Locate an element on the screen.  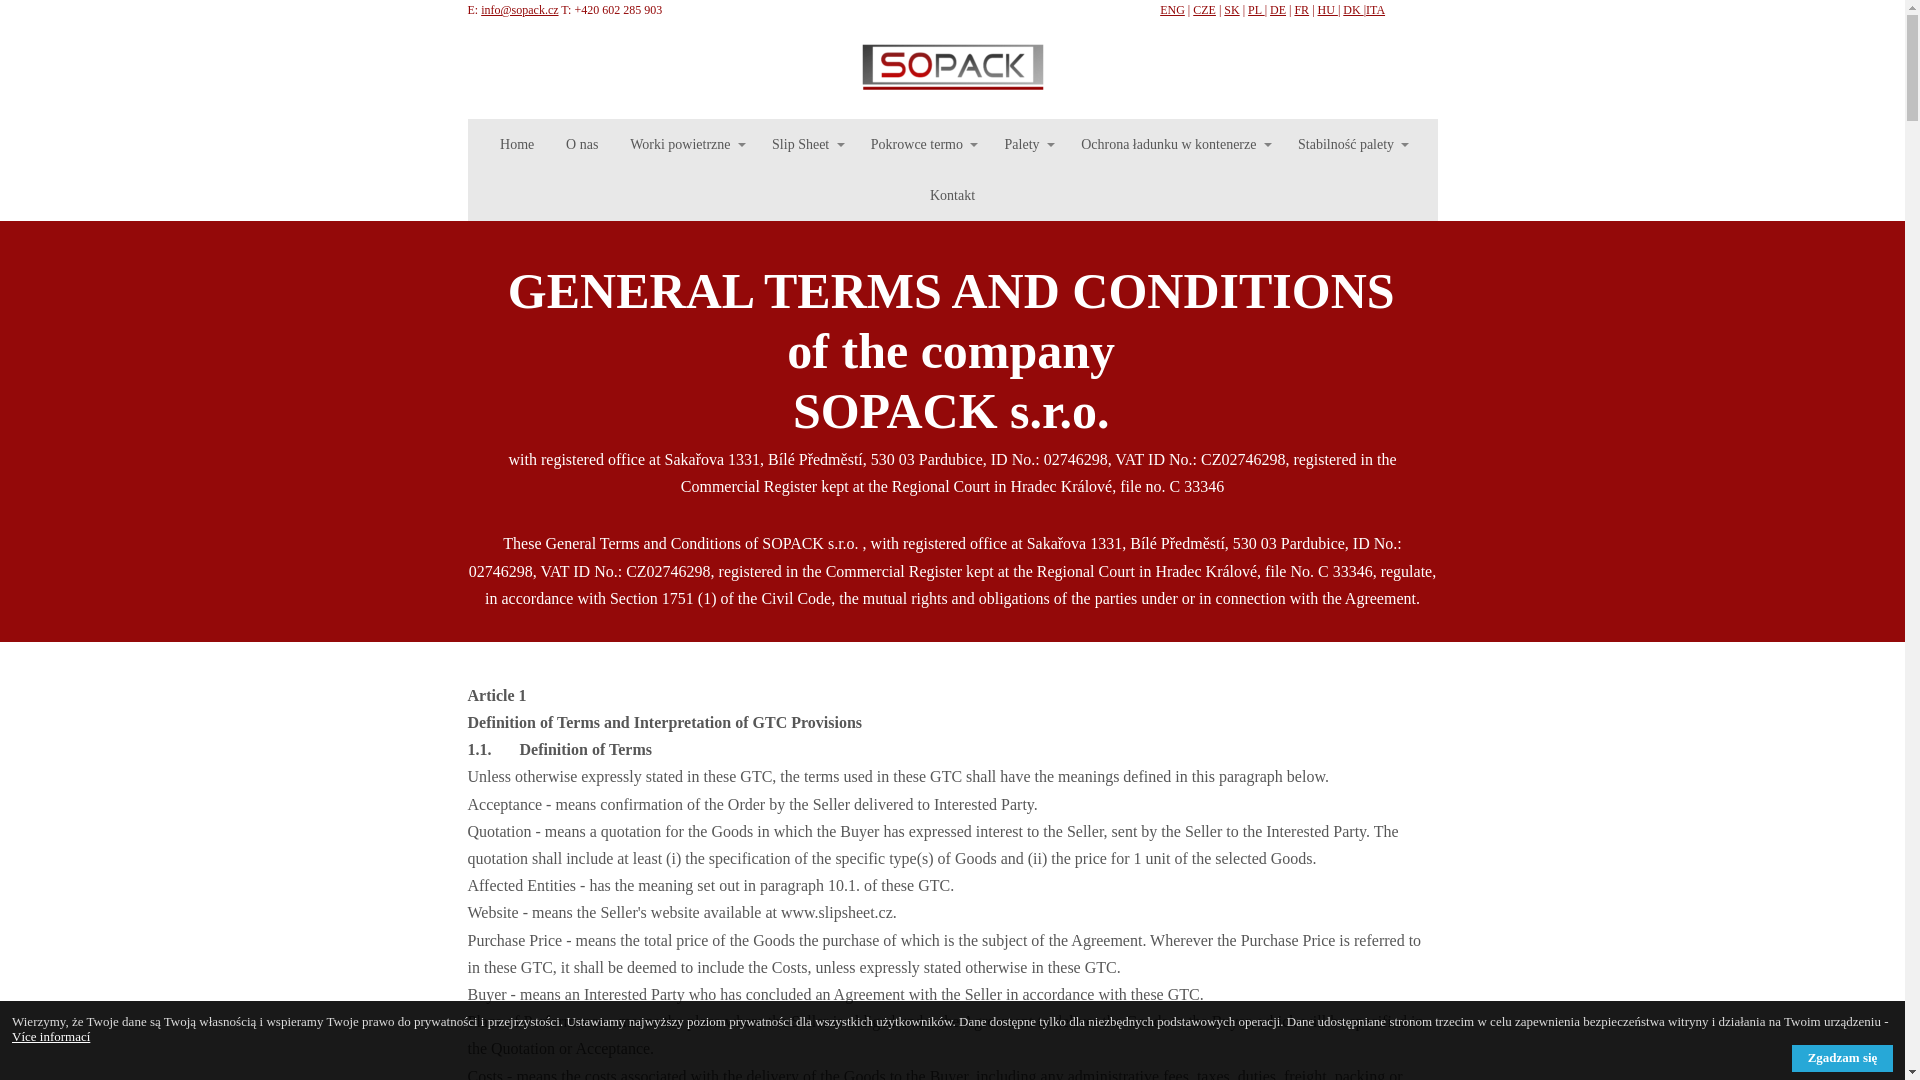
Palety is located at coordinates (1026, 144).